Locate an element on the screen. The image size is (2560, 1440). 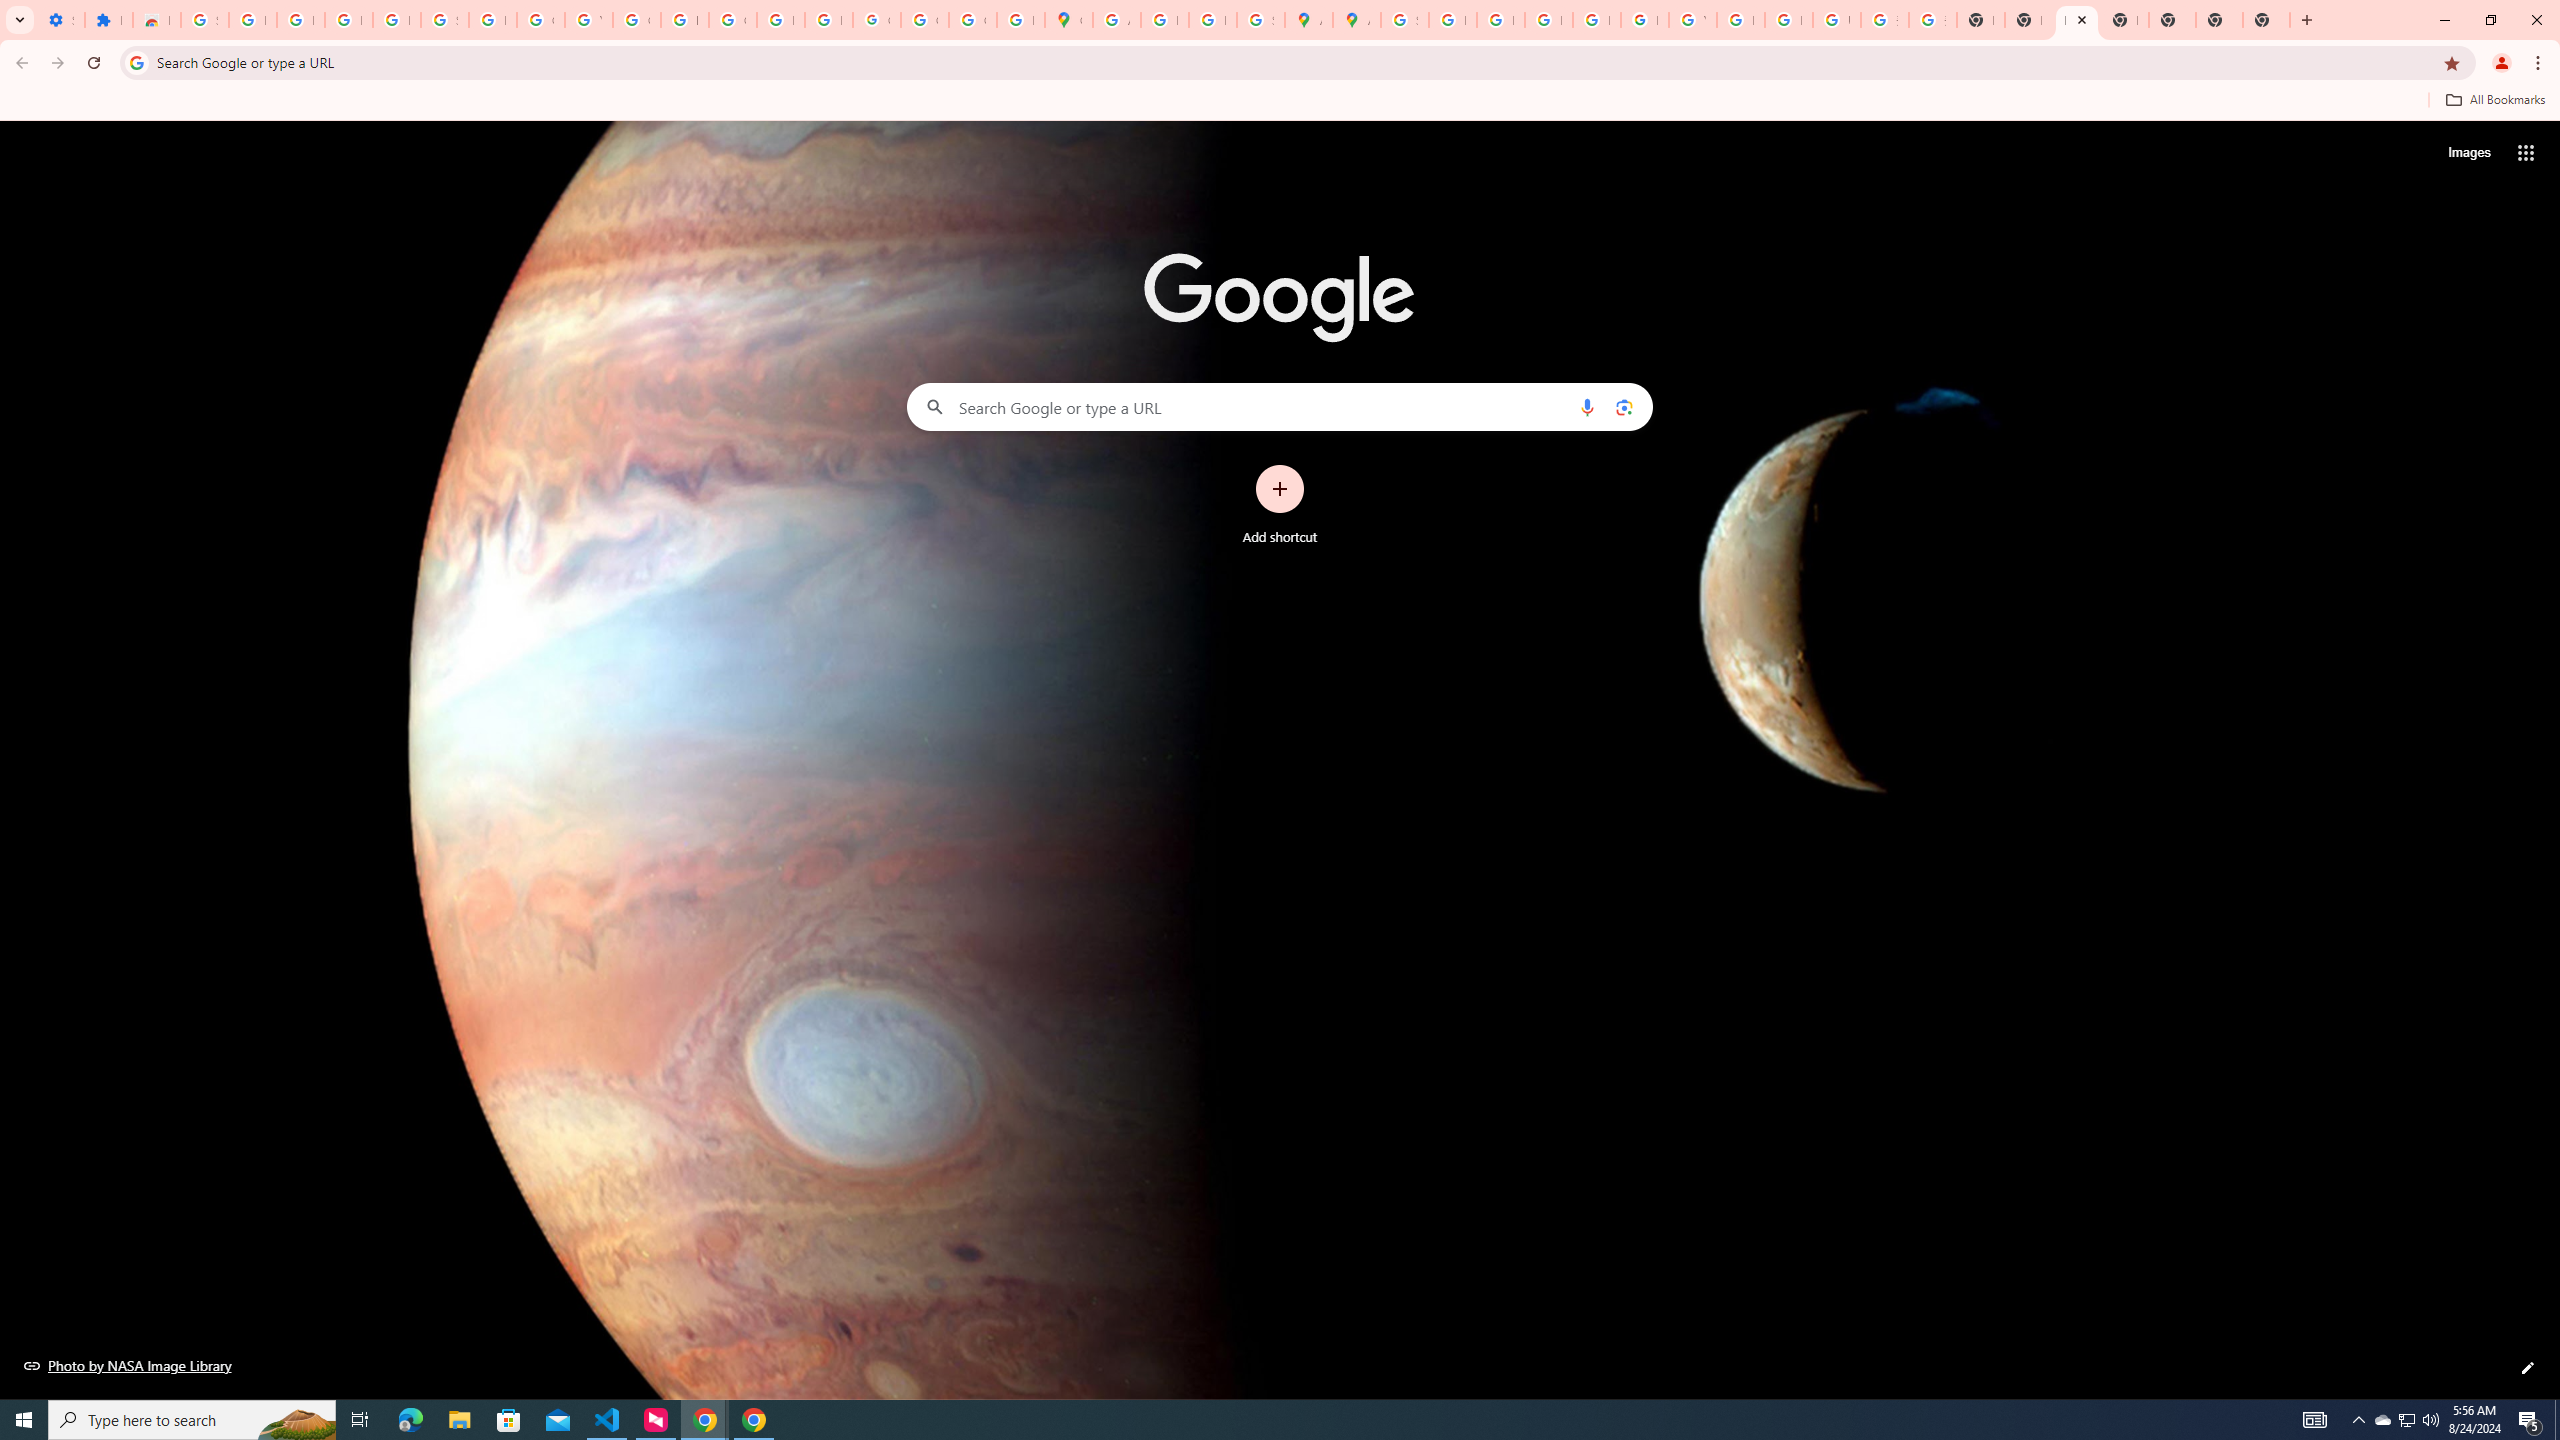
Google Account is located at coordinates (540, 20).